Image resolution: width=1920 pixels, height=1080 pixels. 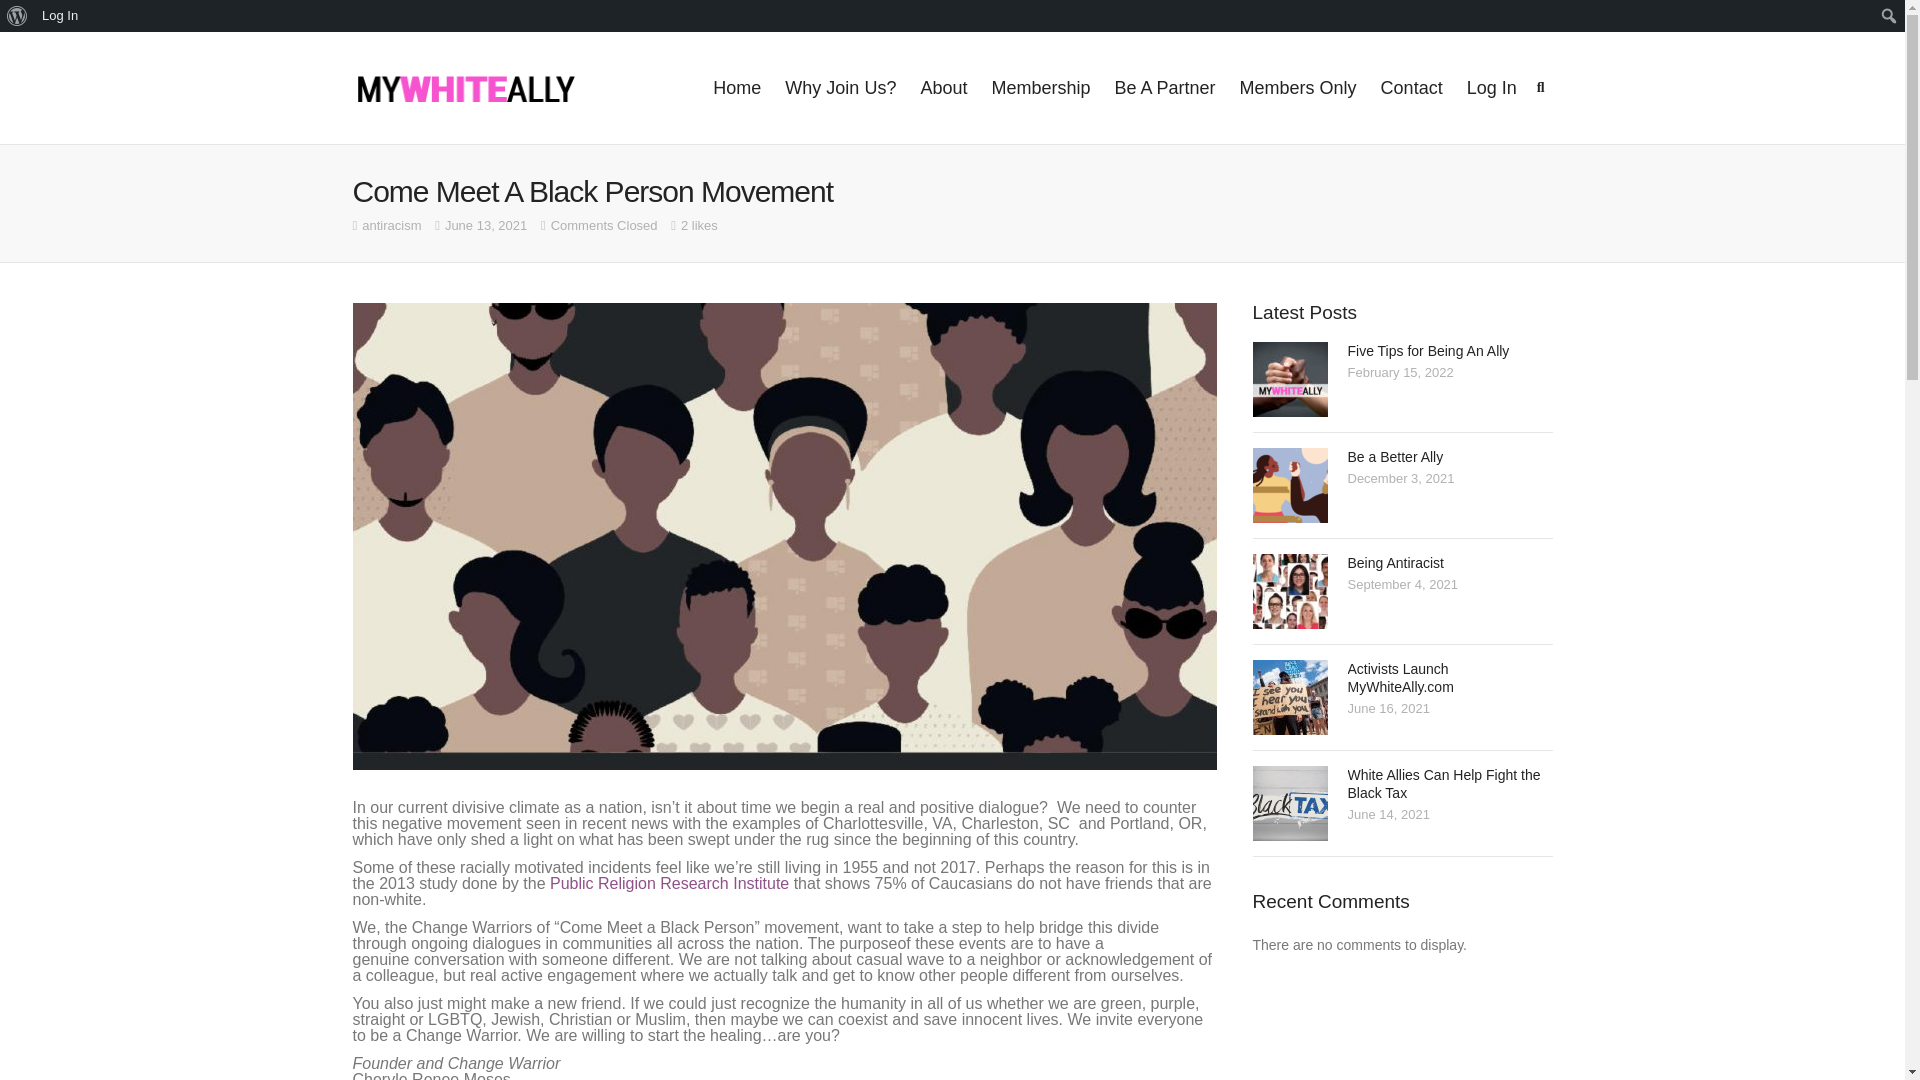 I want to click on Log In, so click(x=60, y=16).